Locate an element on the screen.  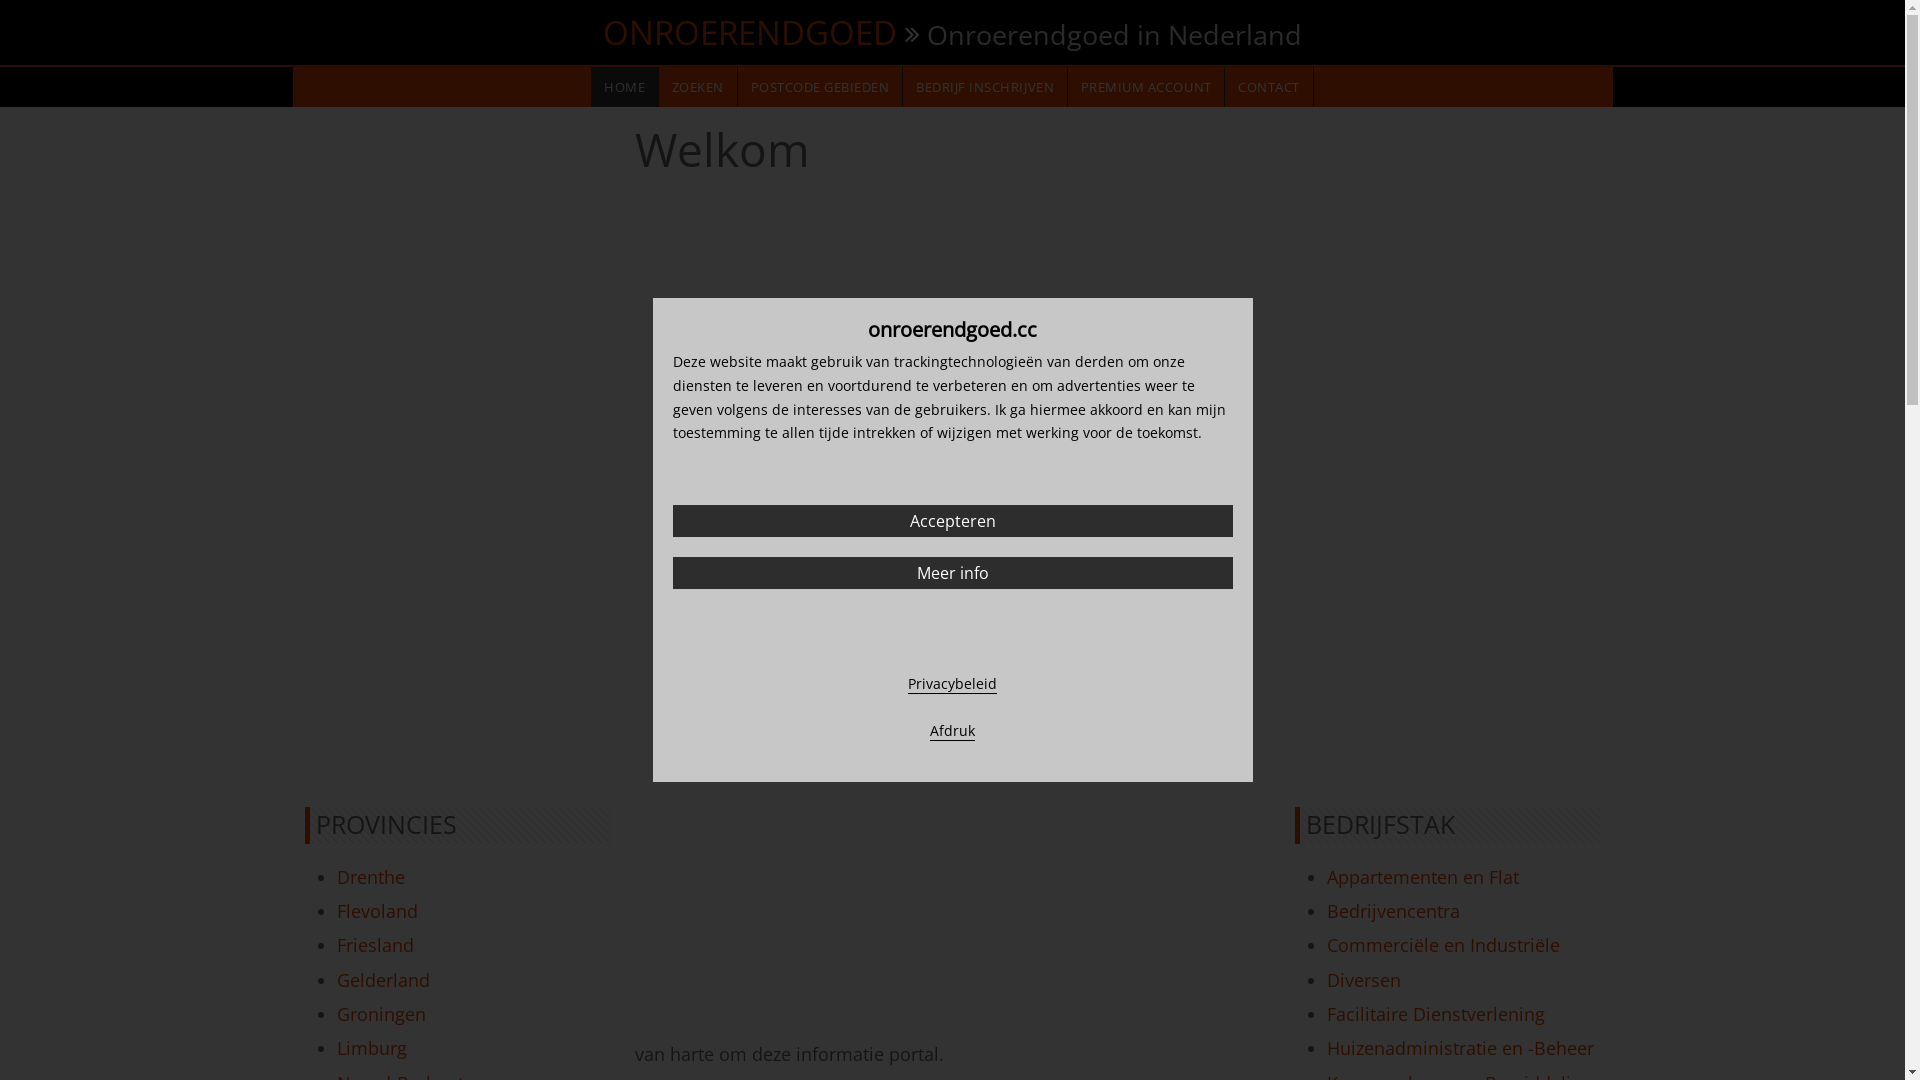
Friesland is located at coordinates (374, 945).